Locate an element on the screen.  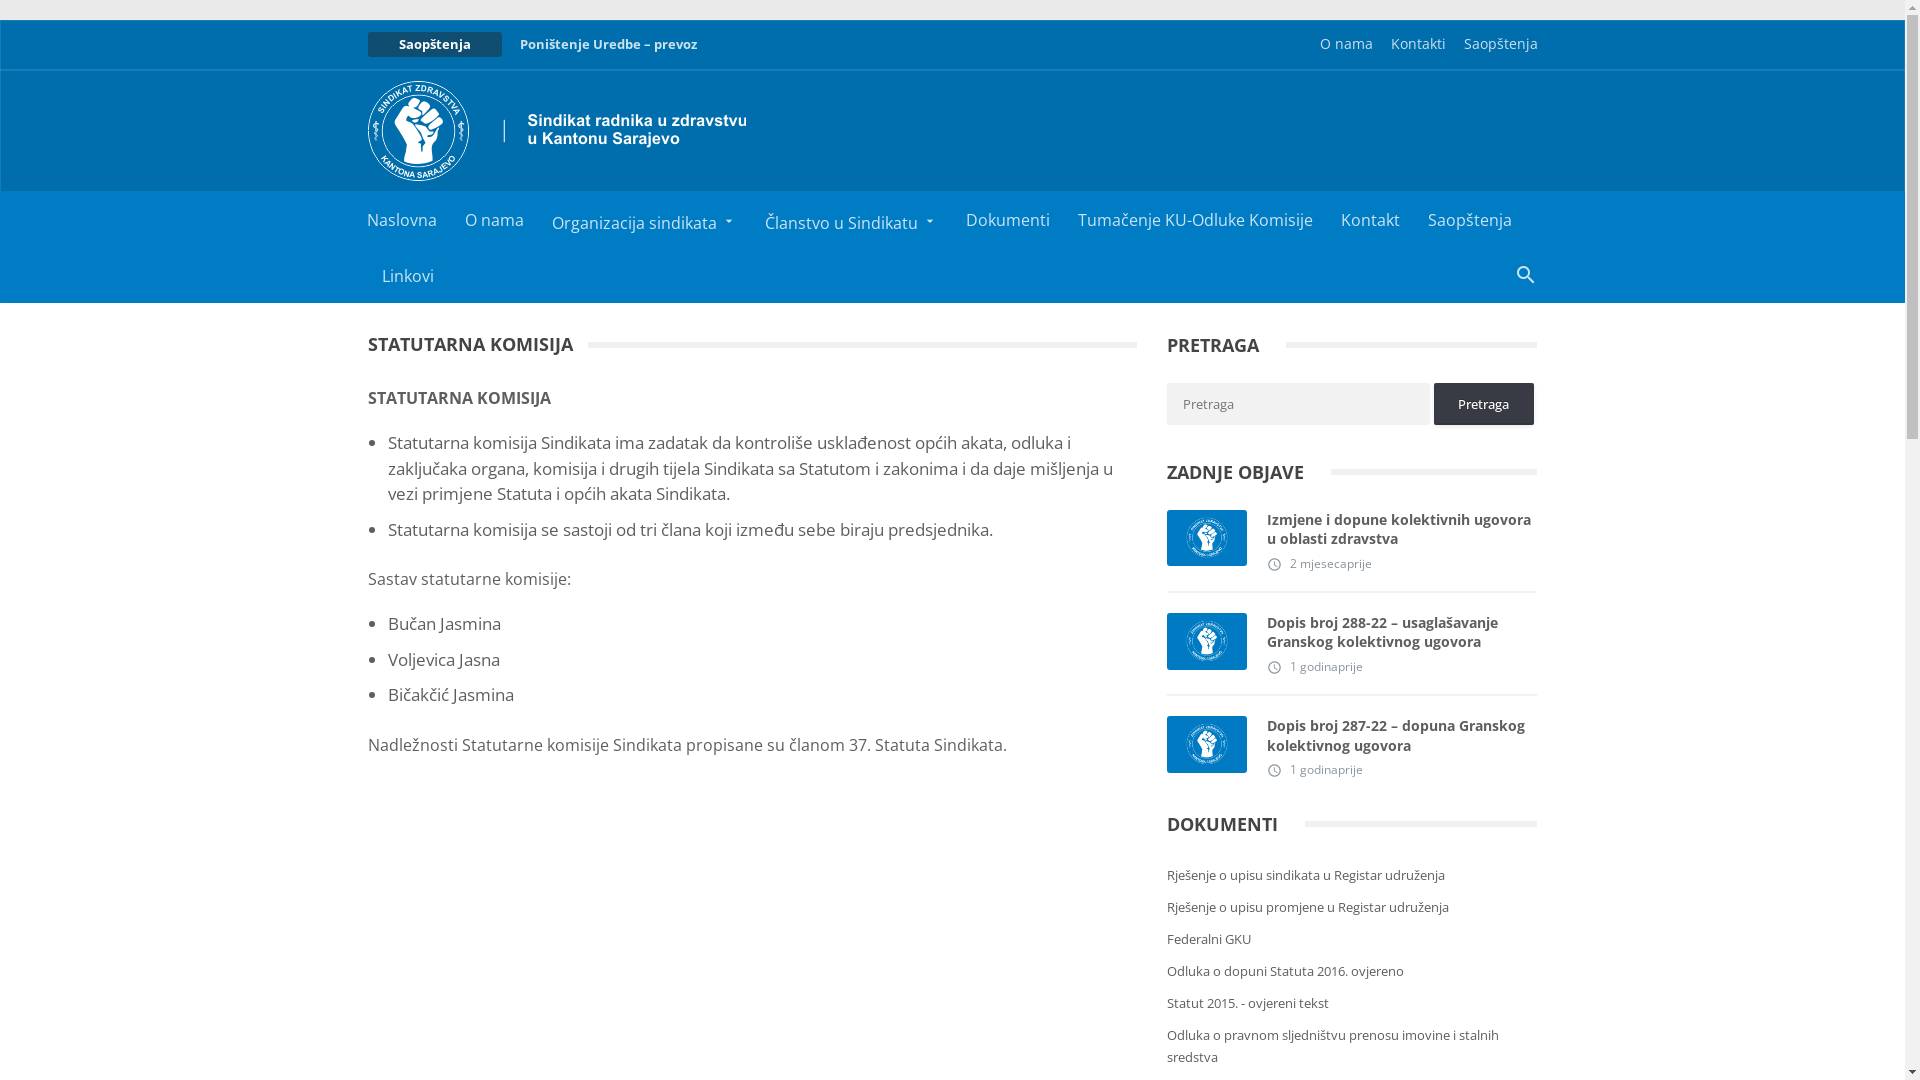
O nama is located at coordinates (1346, 44).